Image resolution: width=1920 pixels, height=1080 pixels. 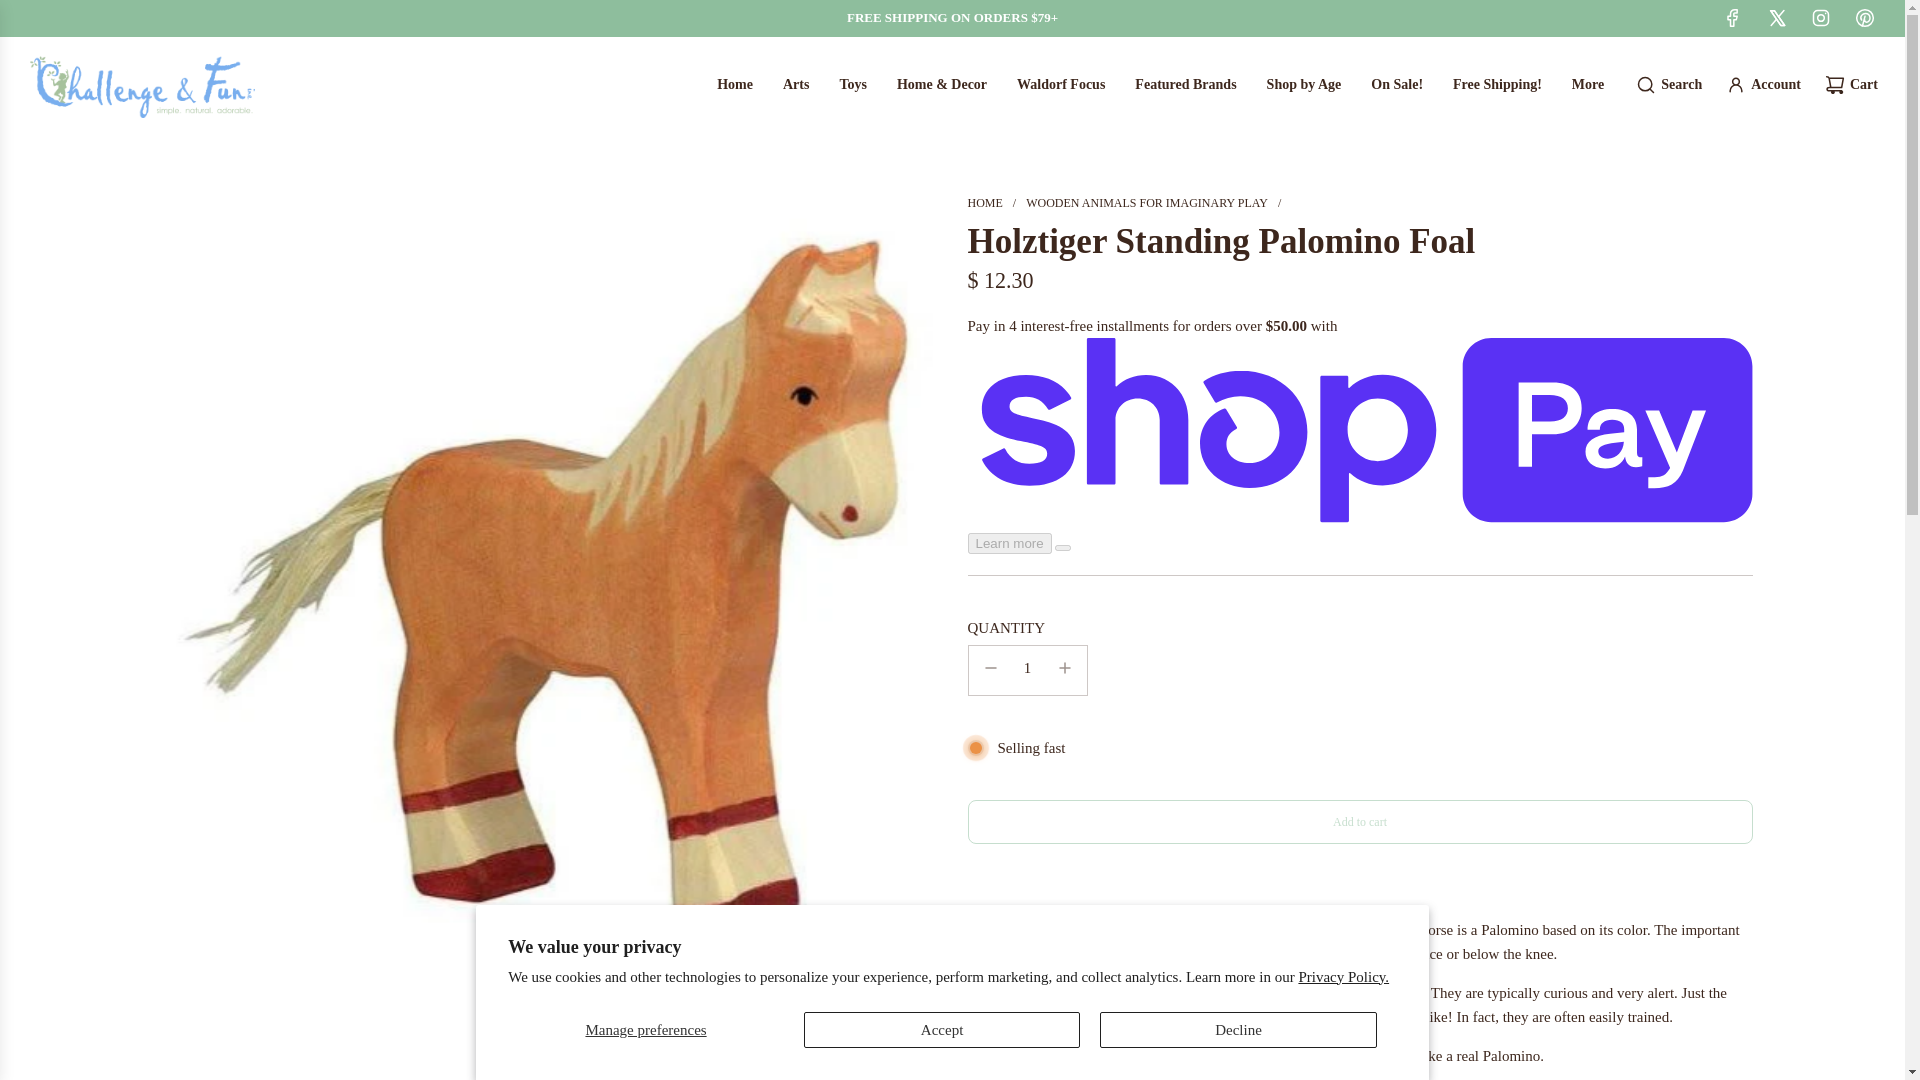 I want to click on Wooden Animals for Imaginary Play, so click(x=1146, y=202).